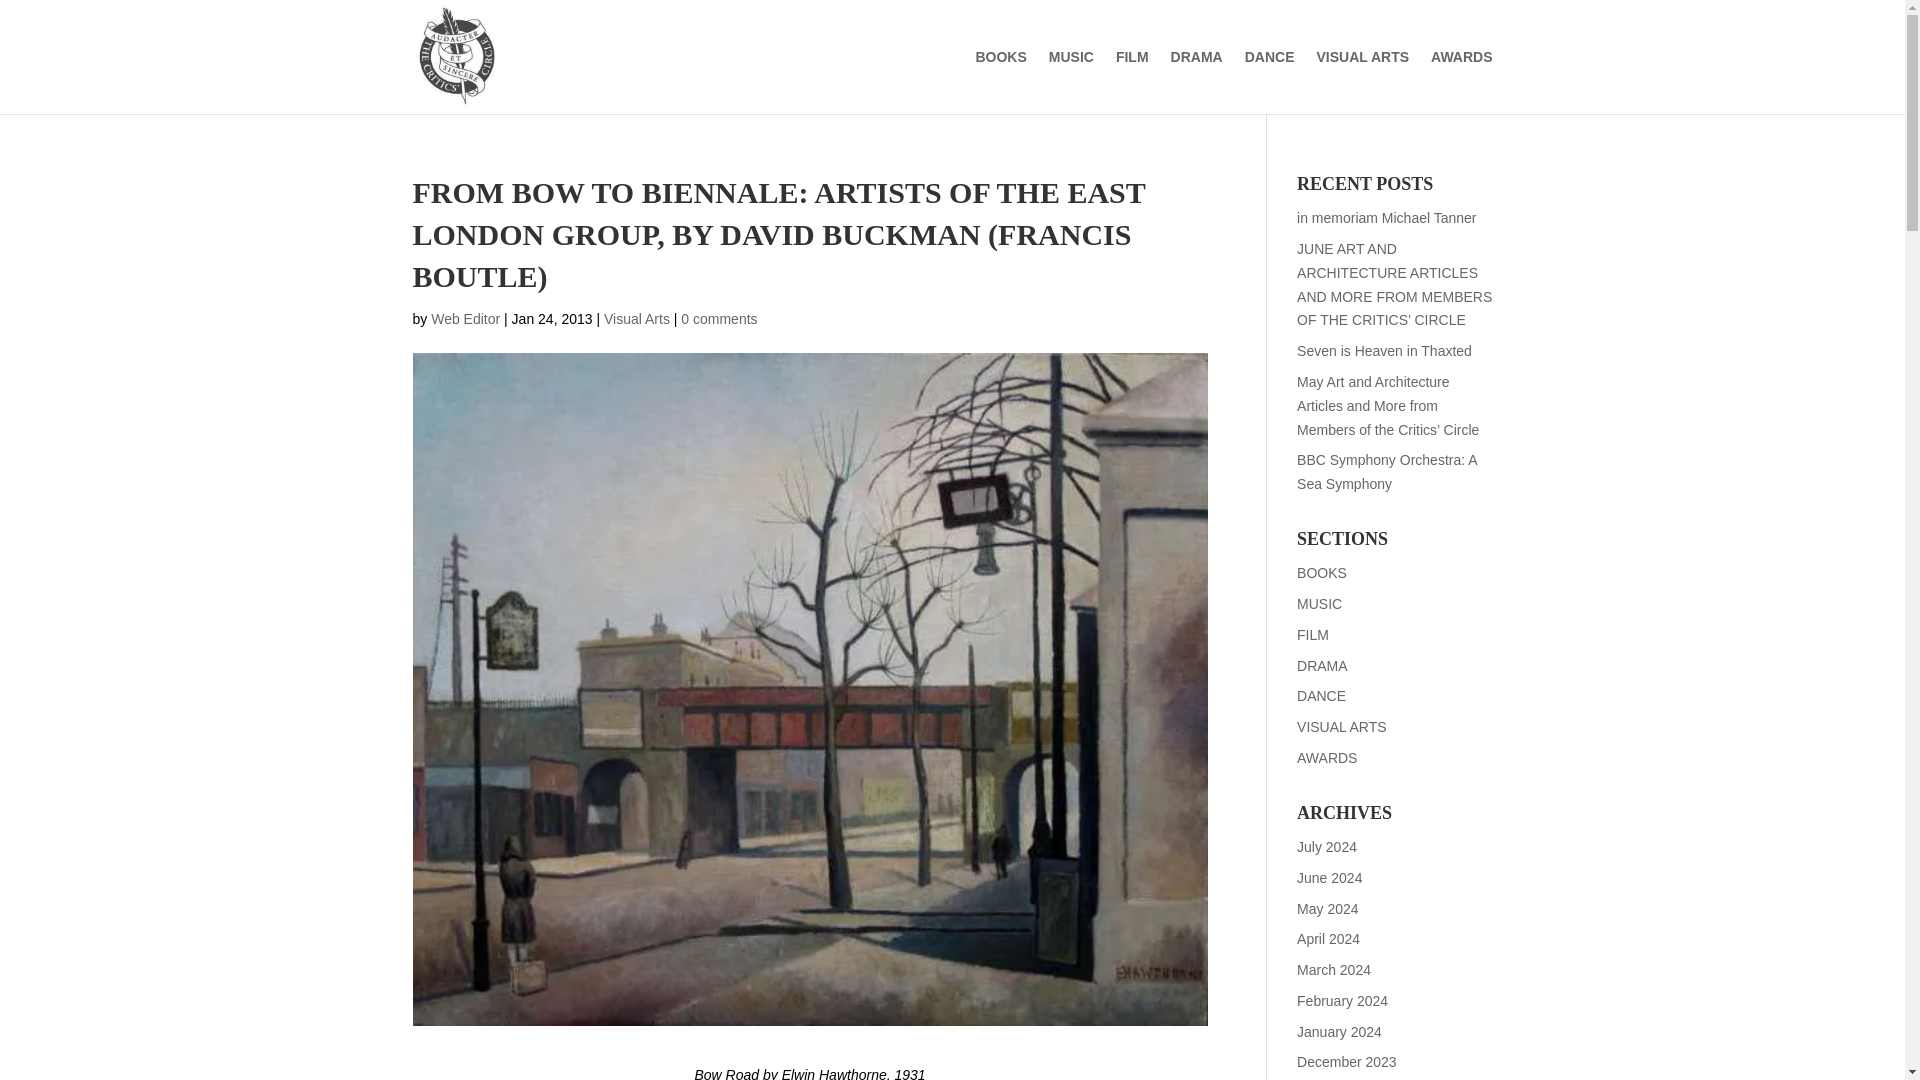  Describe the element at coordinates (1329, 878) in the screenshot. I see `June 2024` at that location.